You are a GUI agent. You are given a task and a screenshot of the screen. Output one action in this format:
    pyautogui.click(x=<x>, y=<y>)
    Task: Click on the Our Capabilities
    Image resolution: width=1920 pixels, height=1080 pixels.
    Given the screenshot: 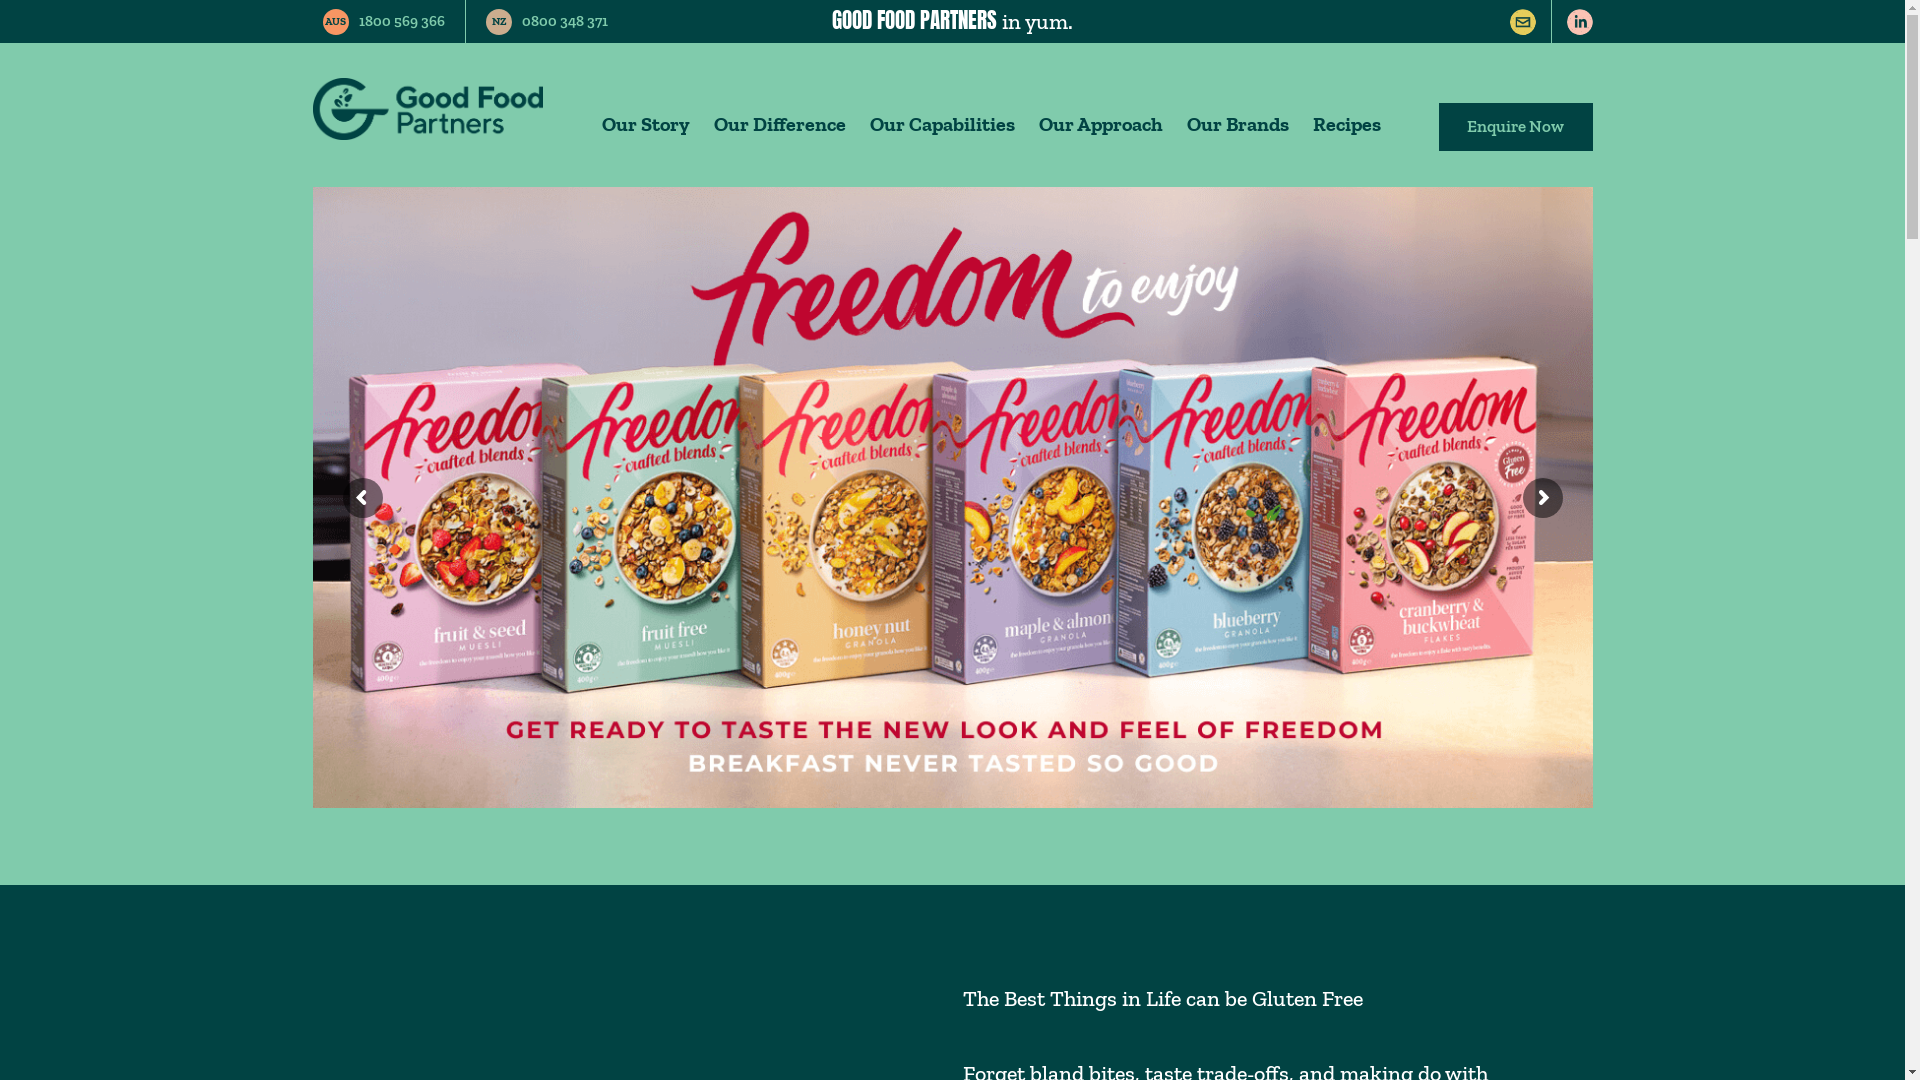 What is the action you would take?
    pyautogui.click(x=942, y=132)
    